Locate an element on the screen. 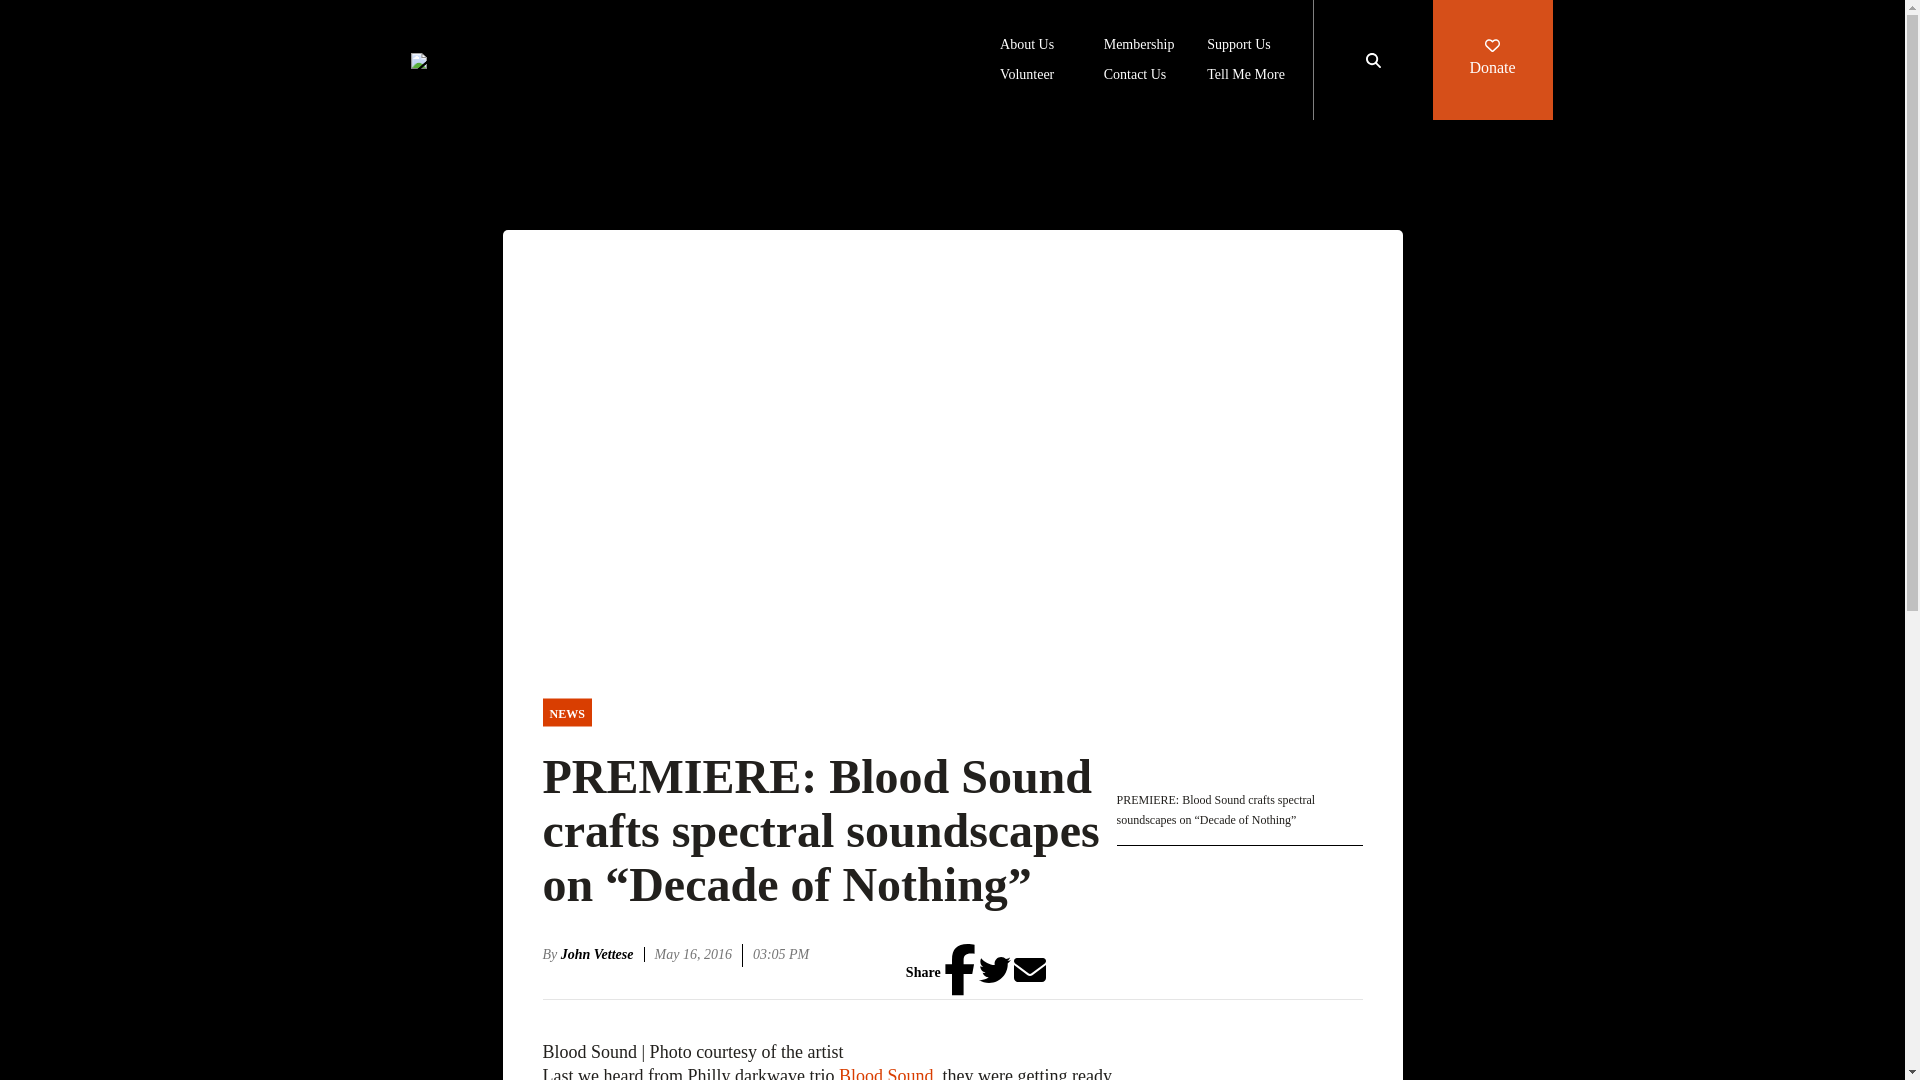  About Us is located at coordinates (1027, 46).